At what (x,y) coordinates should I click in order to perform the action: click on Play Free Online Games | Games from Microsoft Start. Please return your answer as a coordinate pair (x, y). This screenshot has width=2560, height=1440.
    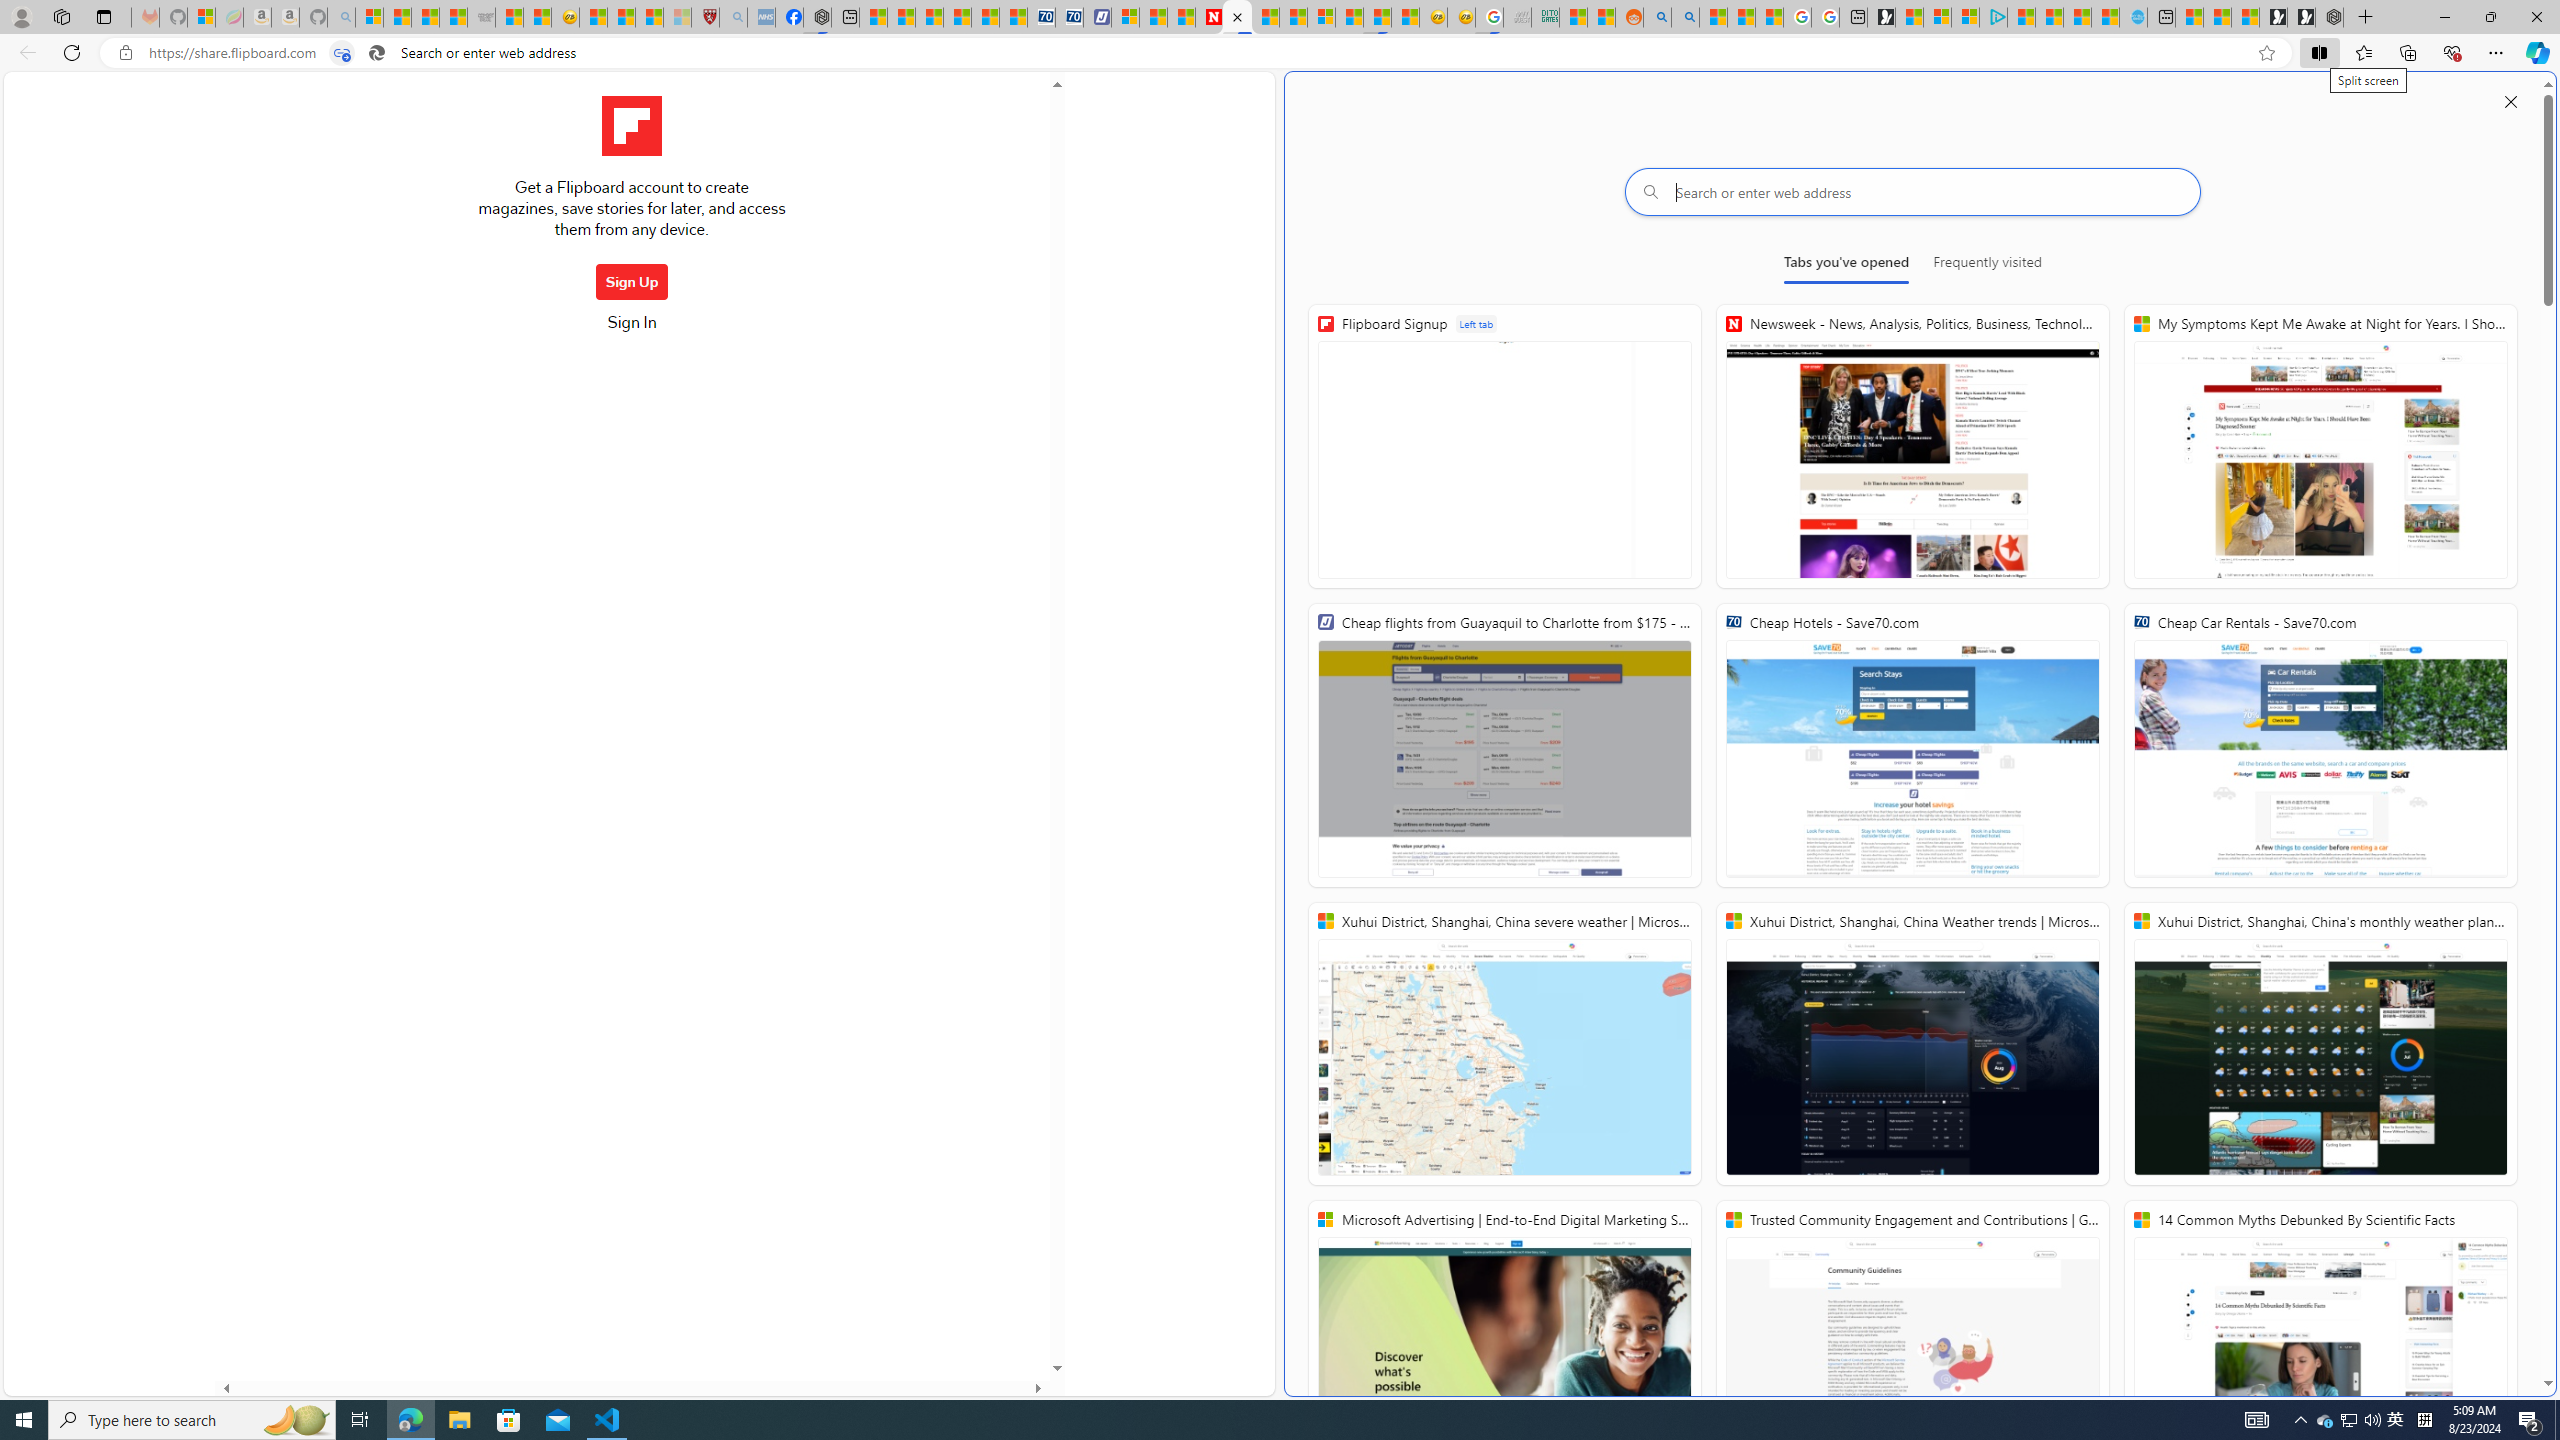
    Looking at the image, I should click on (2301, 17).